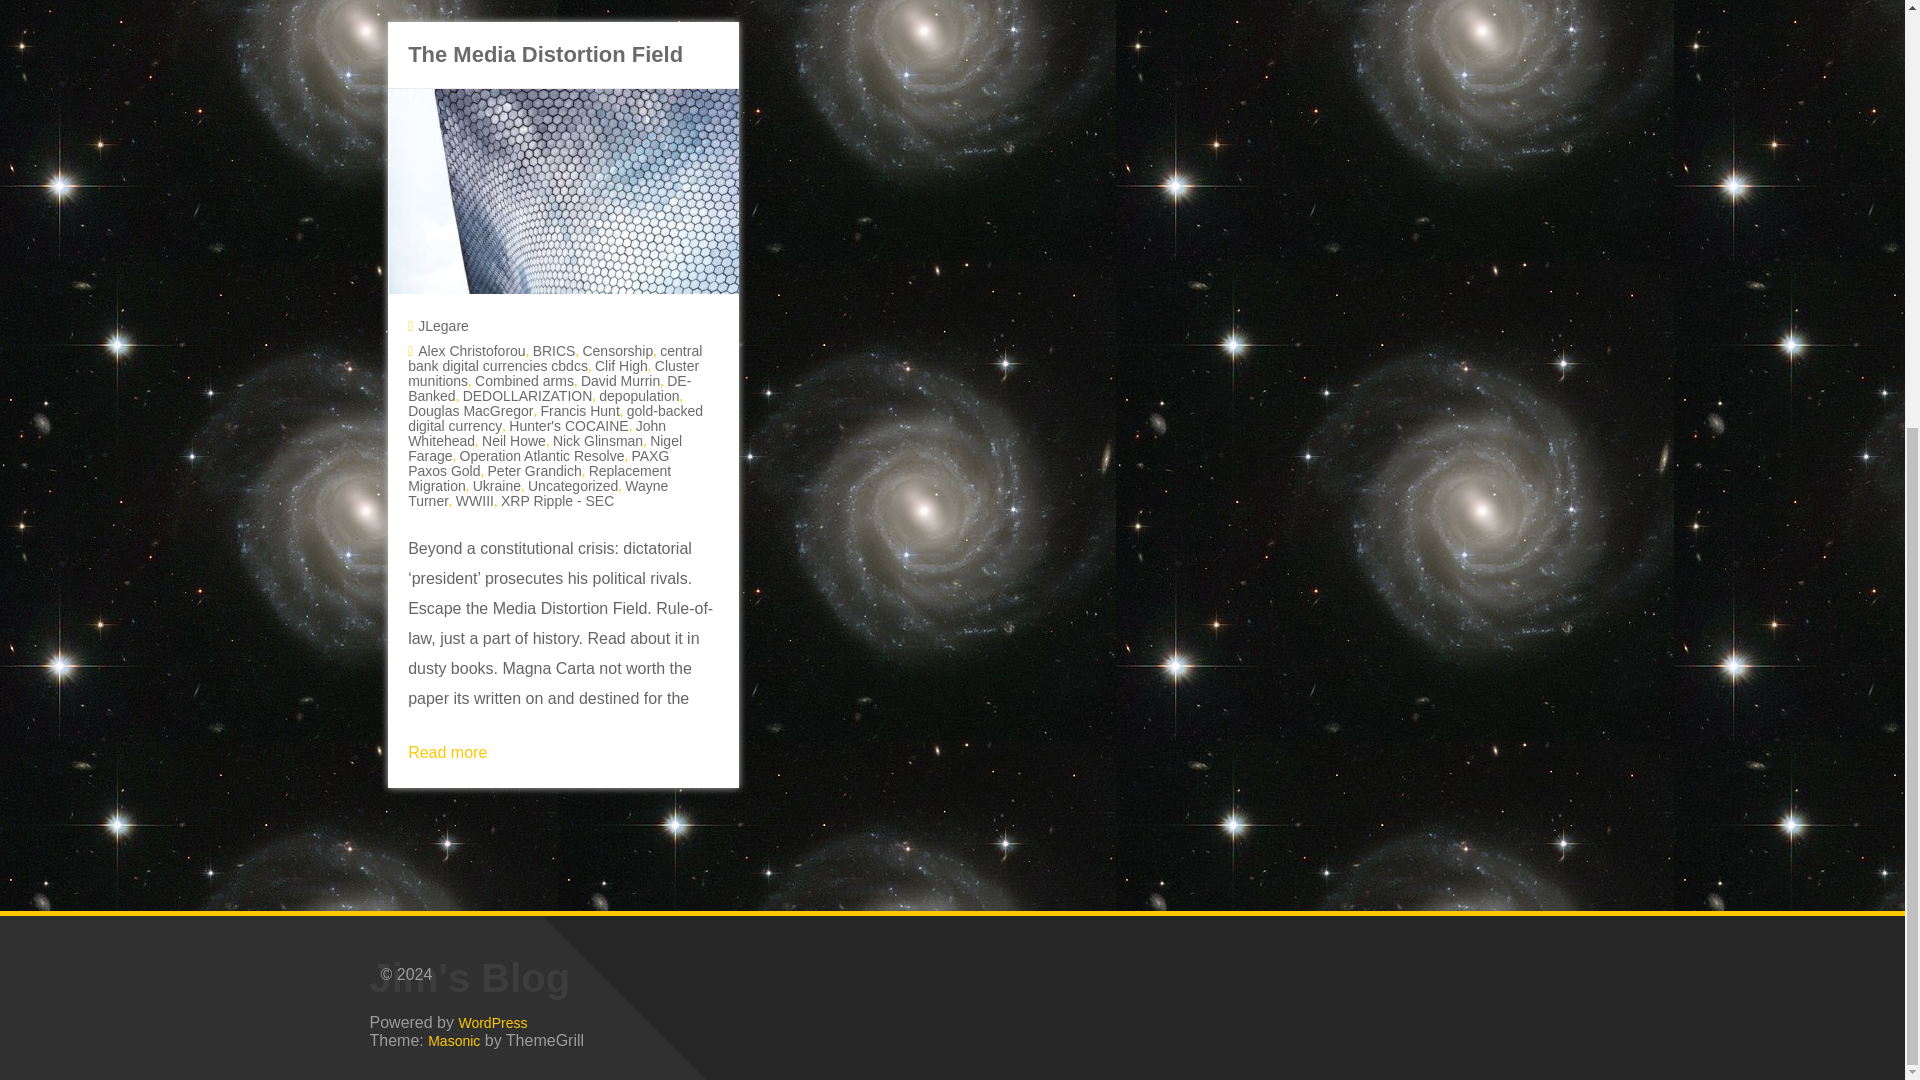  What do you see at coordinates (549, 388) in the screenshot?
I see `DE-Banked` at bounding box center [549, 388].